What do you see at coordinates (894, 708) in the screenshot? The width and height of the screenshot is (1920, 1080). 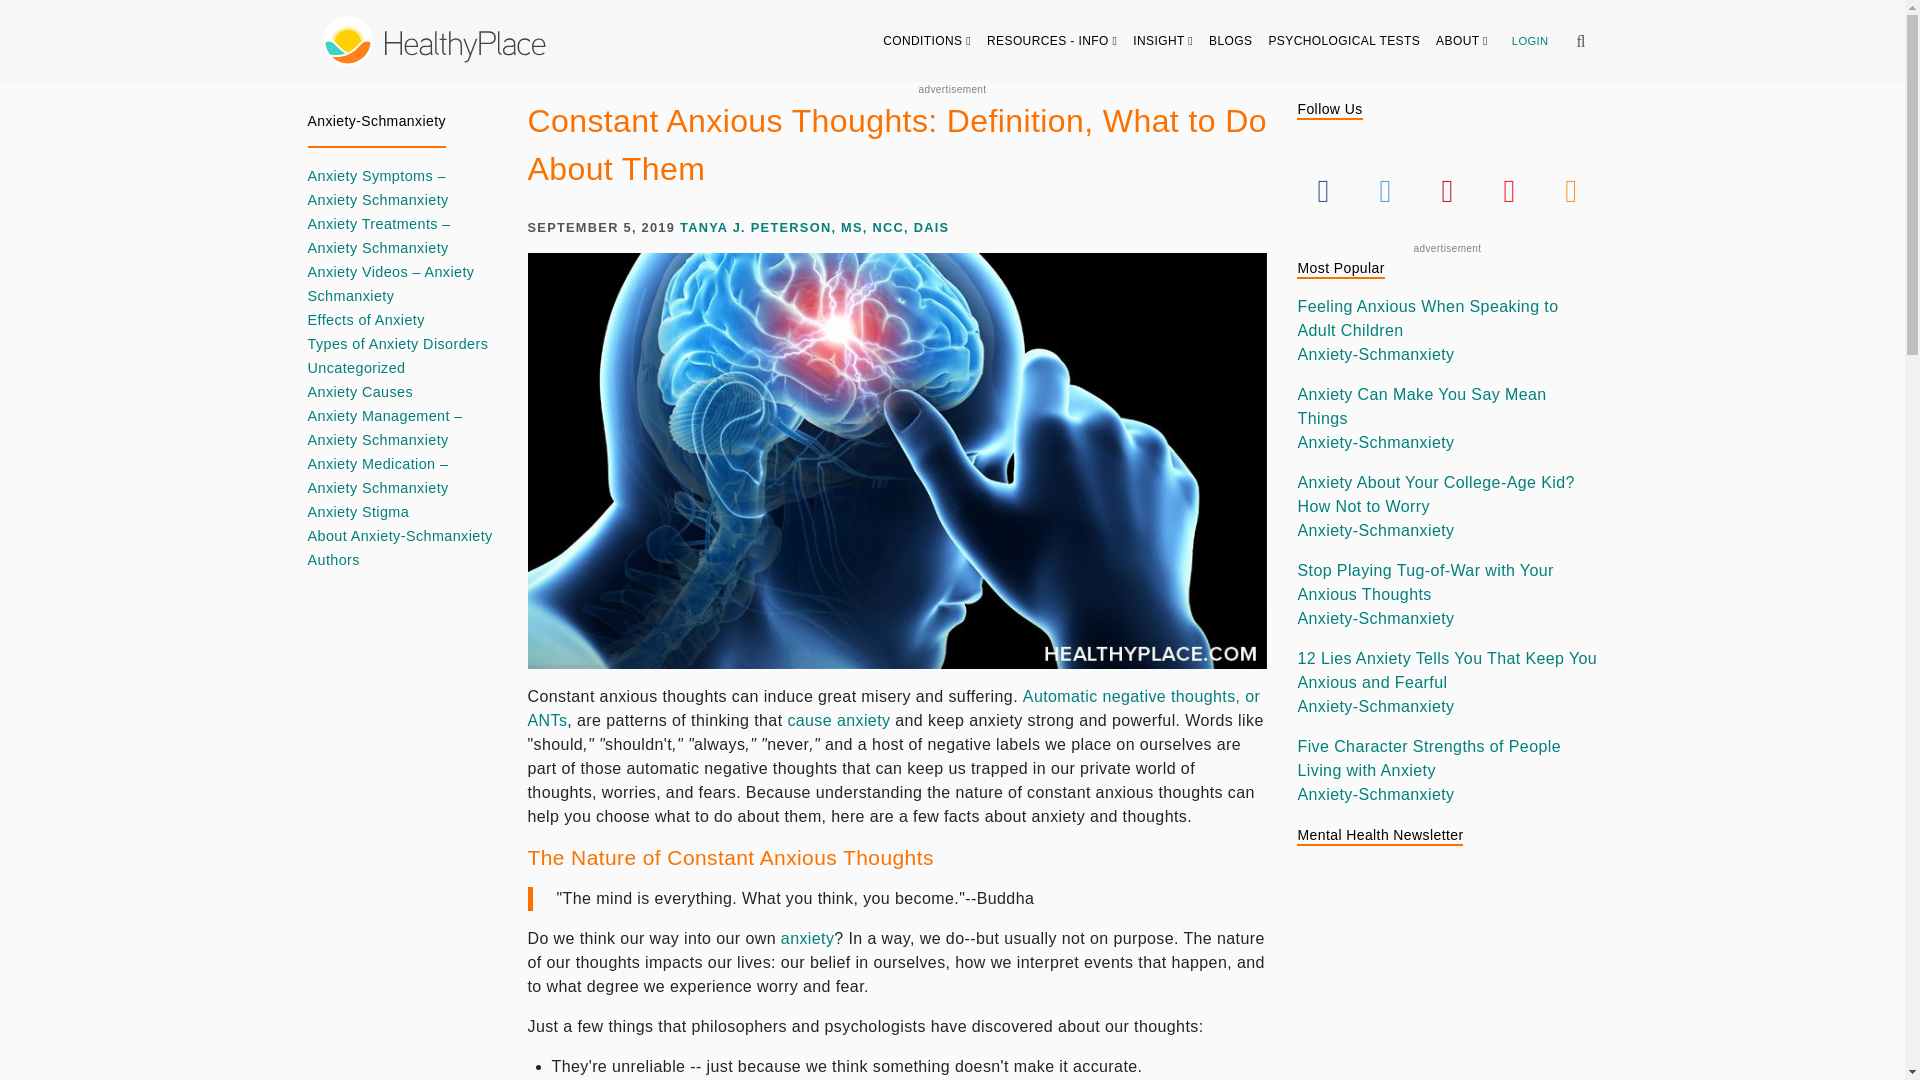 I see `Anxiety and Negative Thoughts: How to Get Rid of Them` at bounding box center [894, 708].